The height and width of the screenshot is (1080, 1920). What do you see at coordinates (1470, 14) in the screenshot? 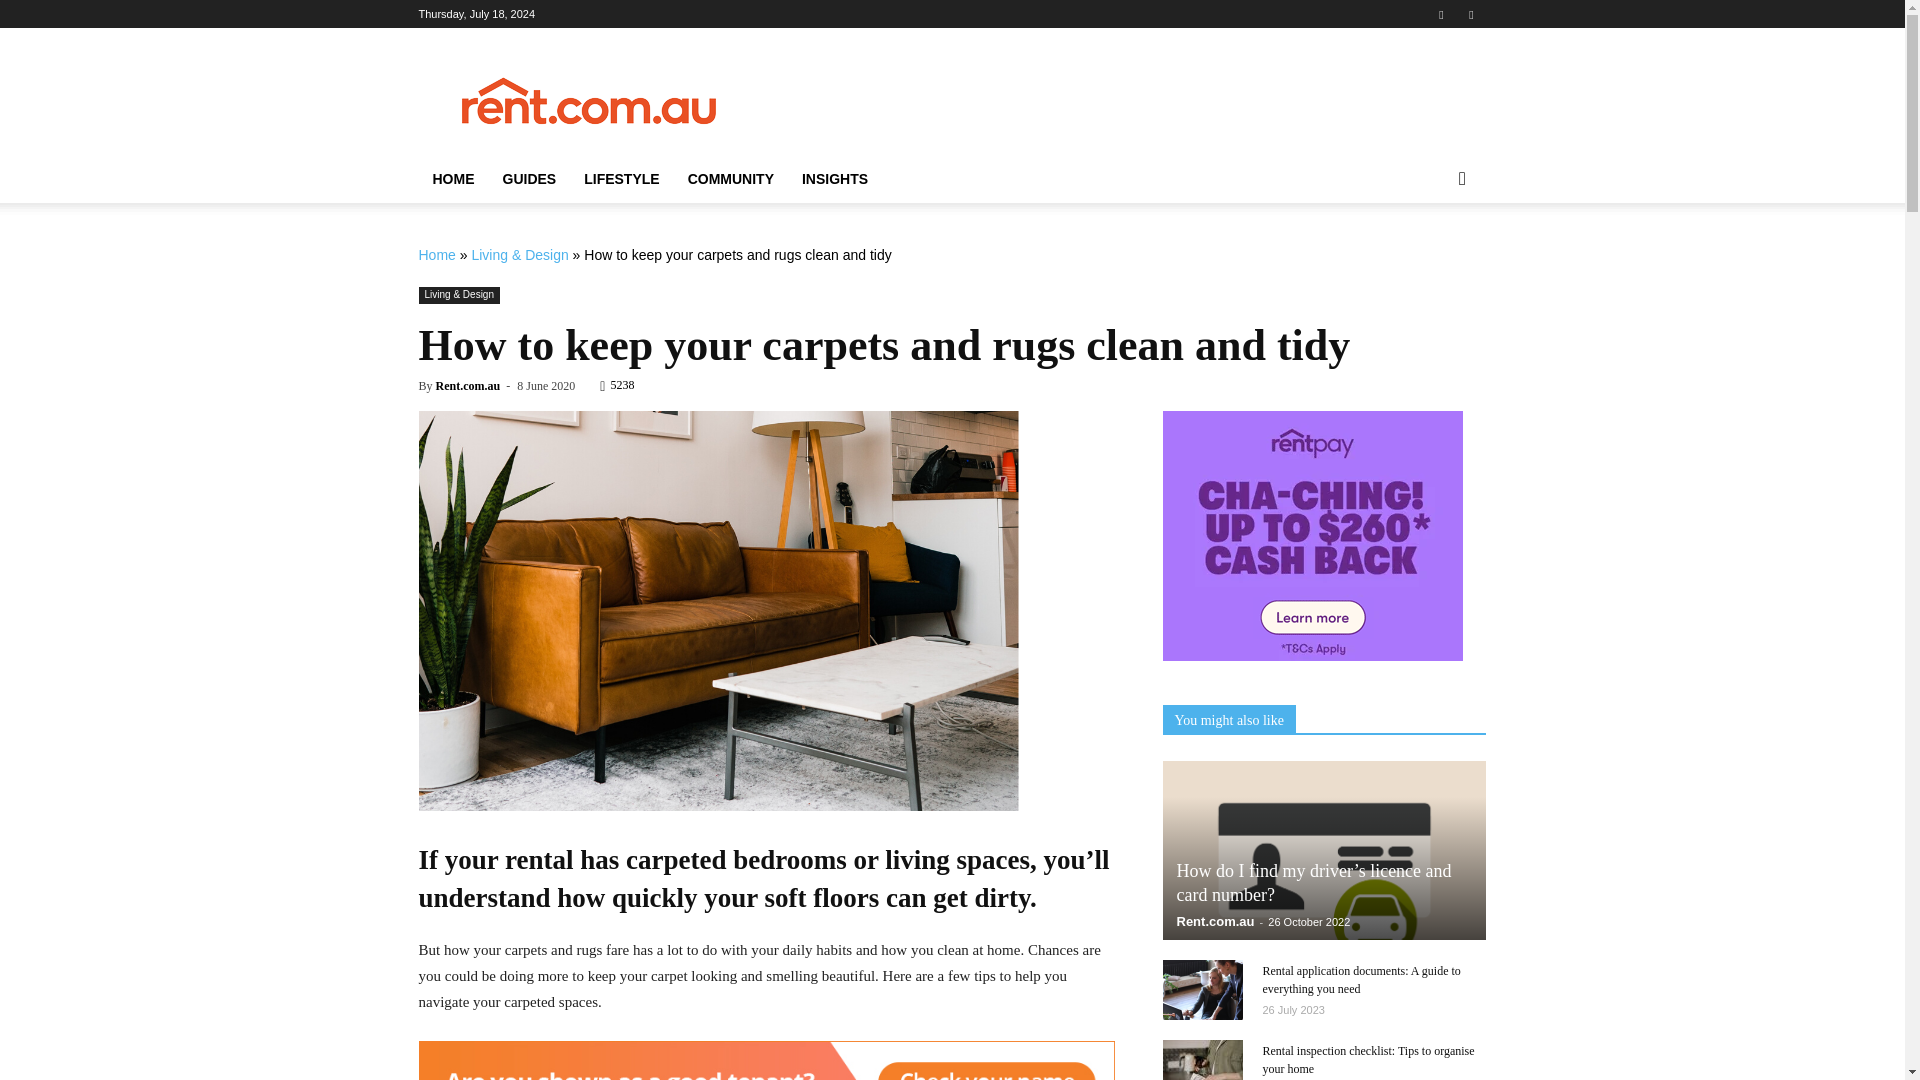
I see `Linkedin` at bounding box center [1470, 14].